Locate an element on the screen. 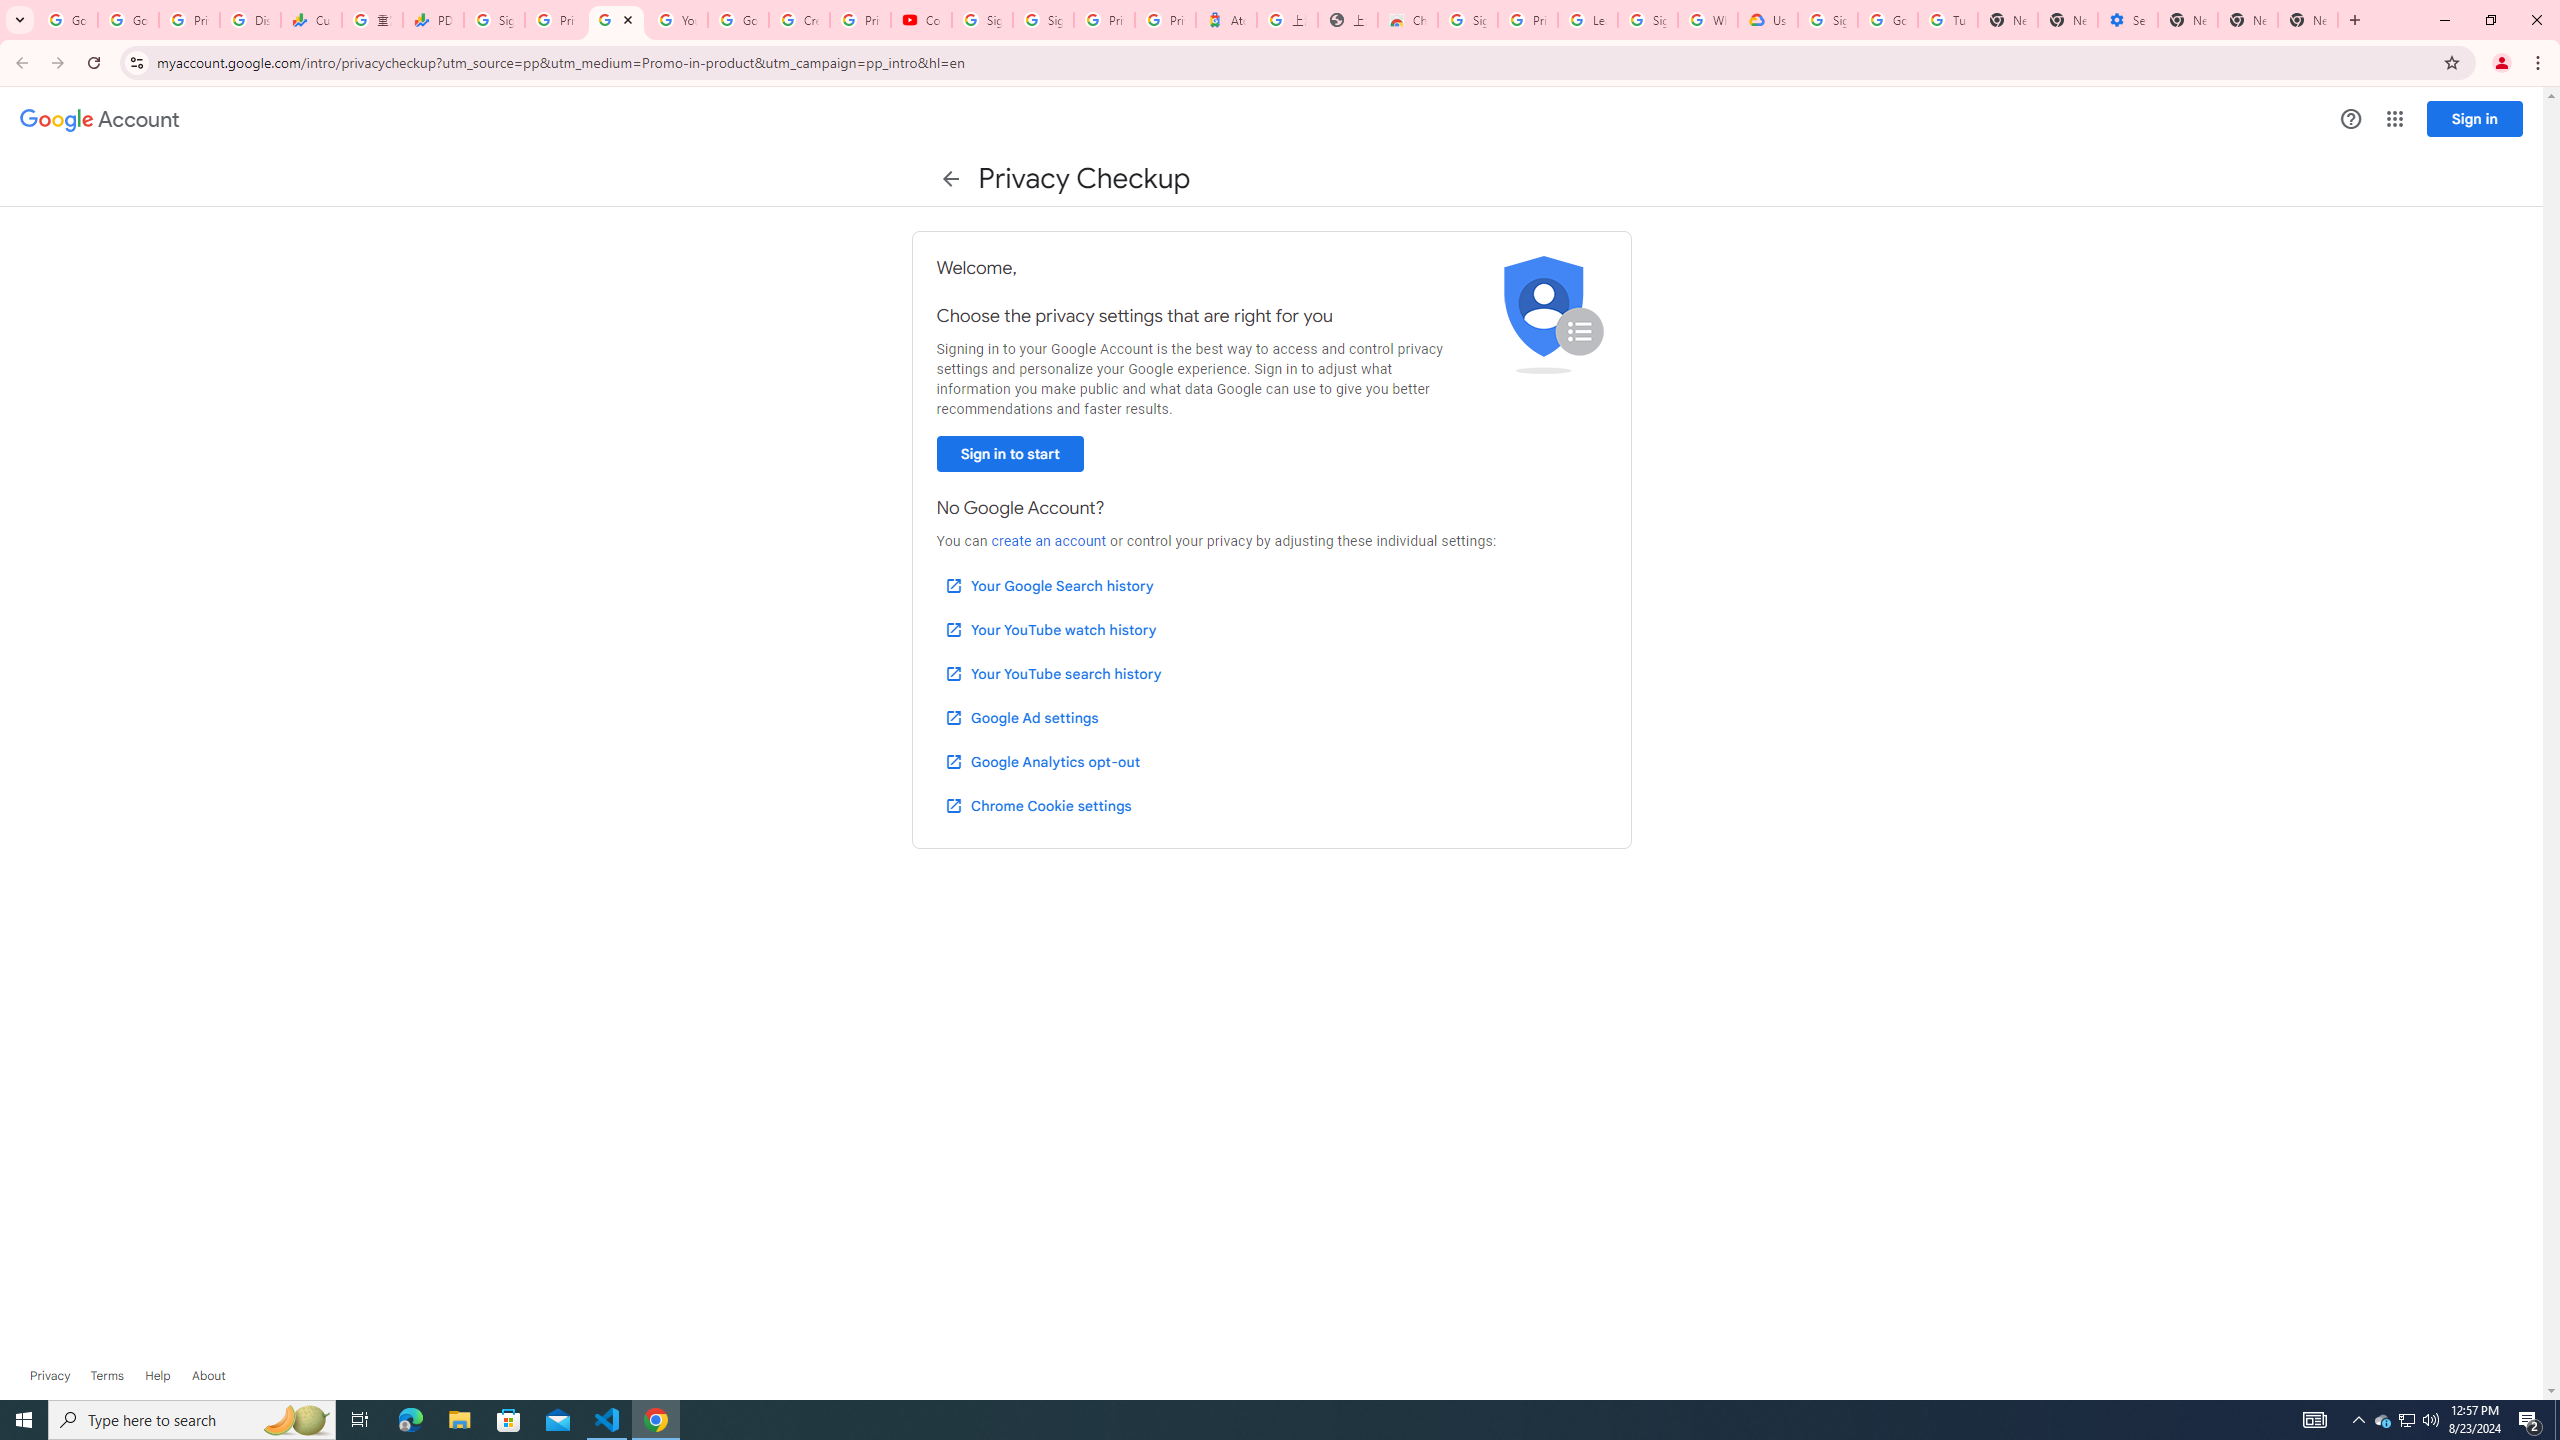 This screenshot has height=1440, width=2560. Chrome Web Store is located at coordinates (1408, 20).